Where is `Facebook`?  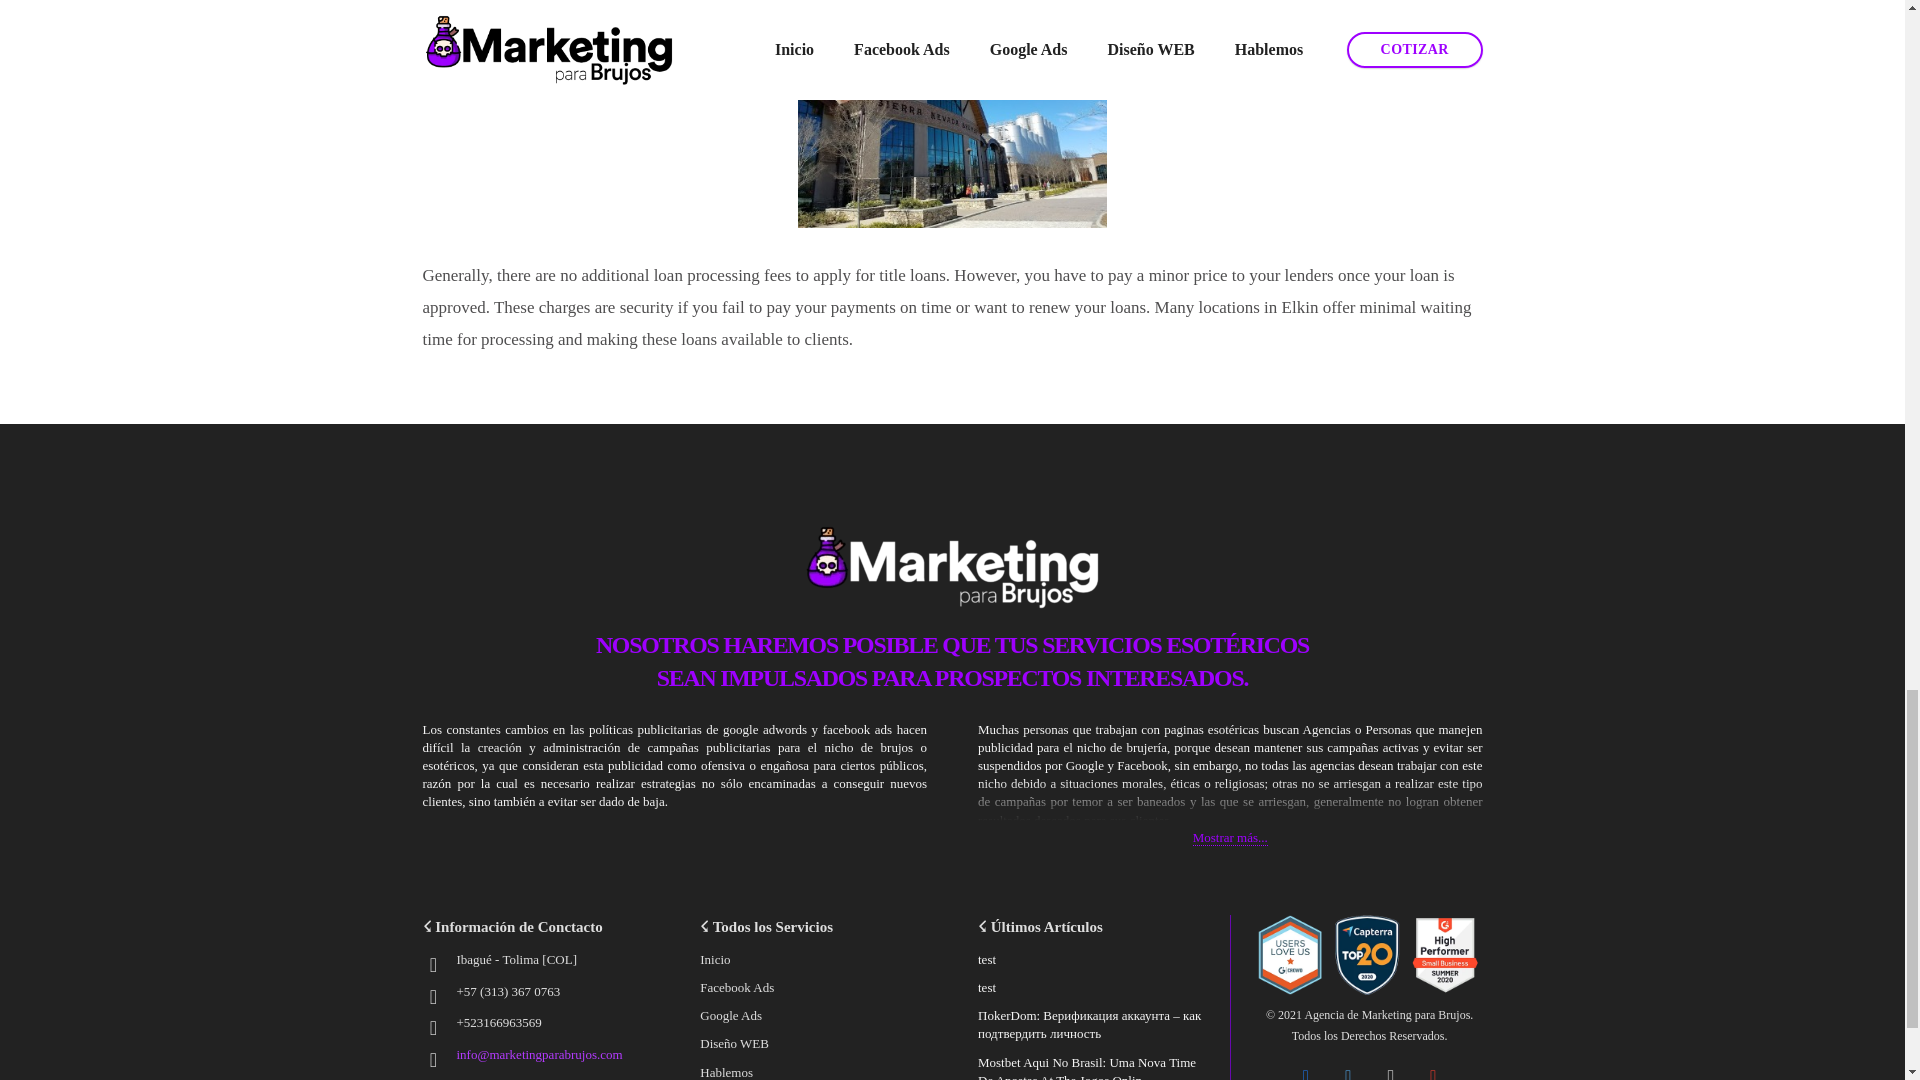 Facebook is located at coordinates (1306, 1068).